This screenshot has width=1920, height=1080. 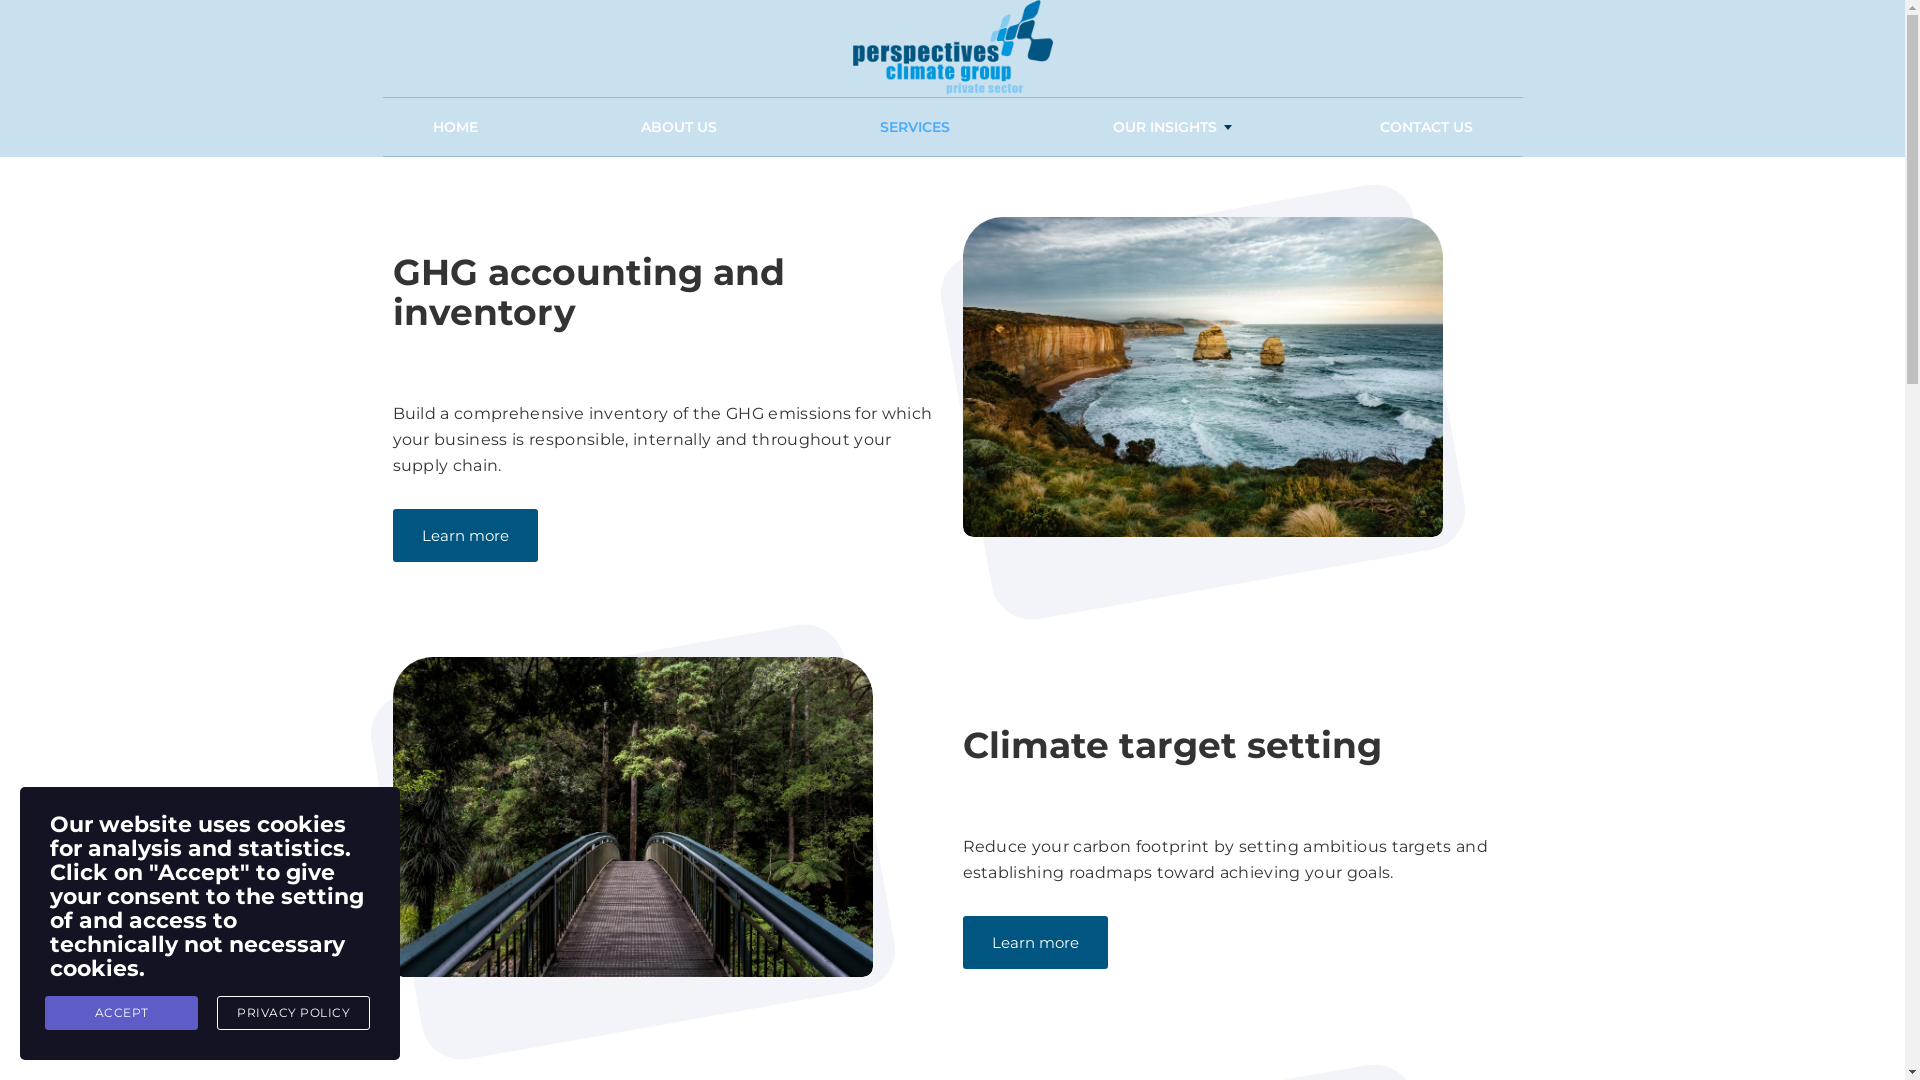 I want to click on CONTACT US, so click(x=1426, y=126).